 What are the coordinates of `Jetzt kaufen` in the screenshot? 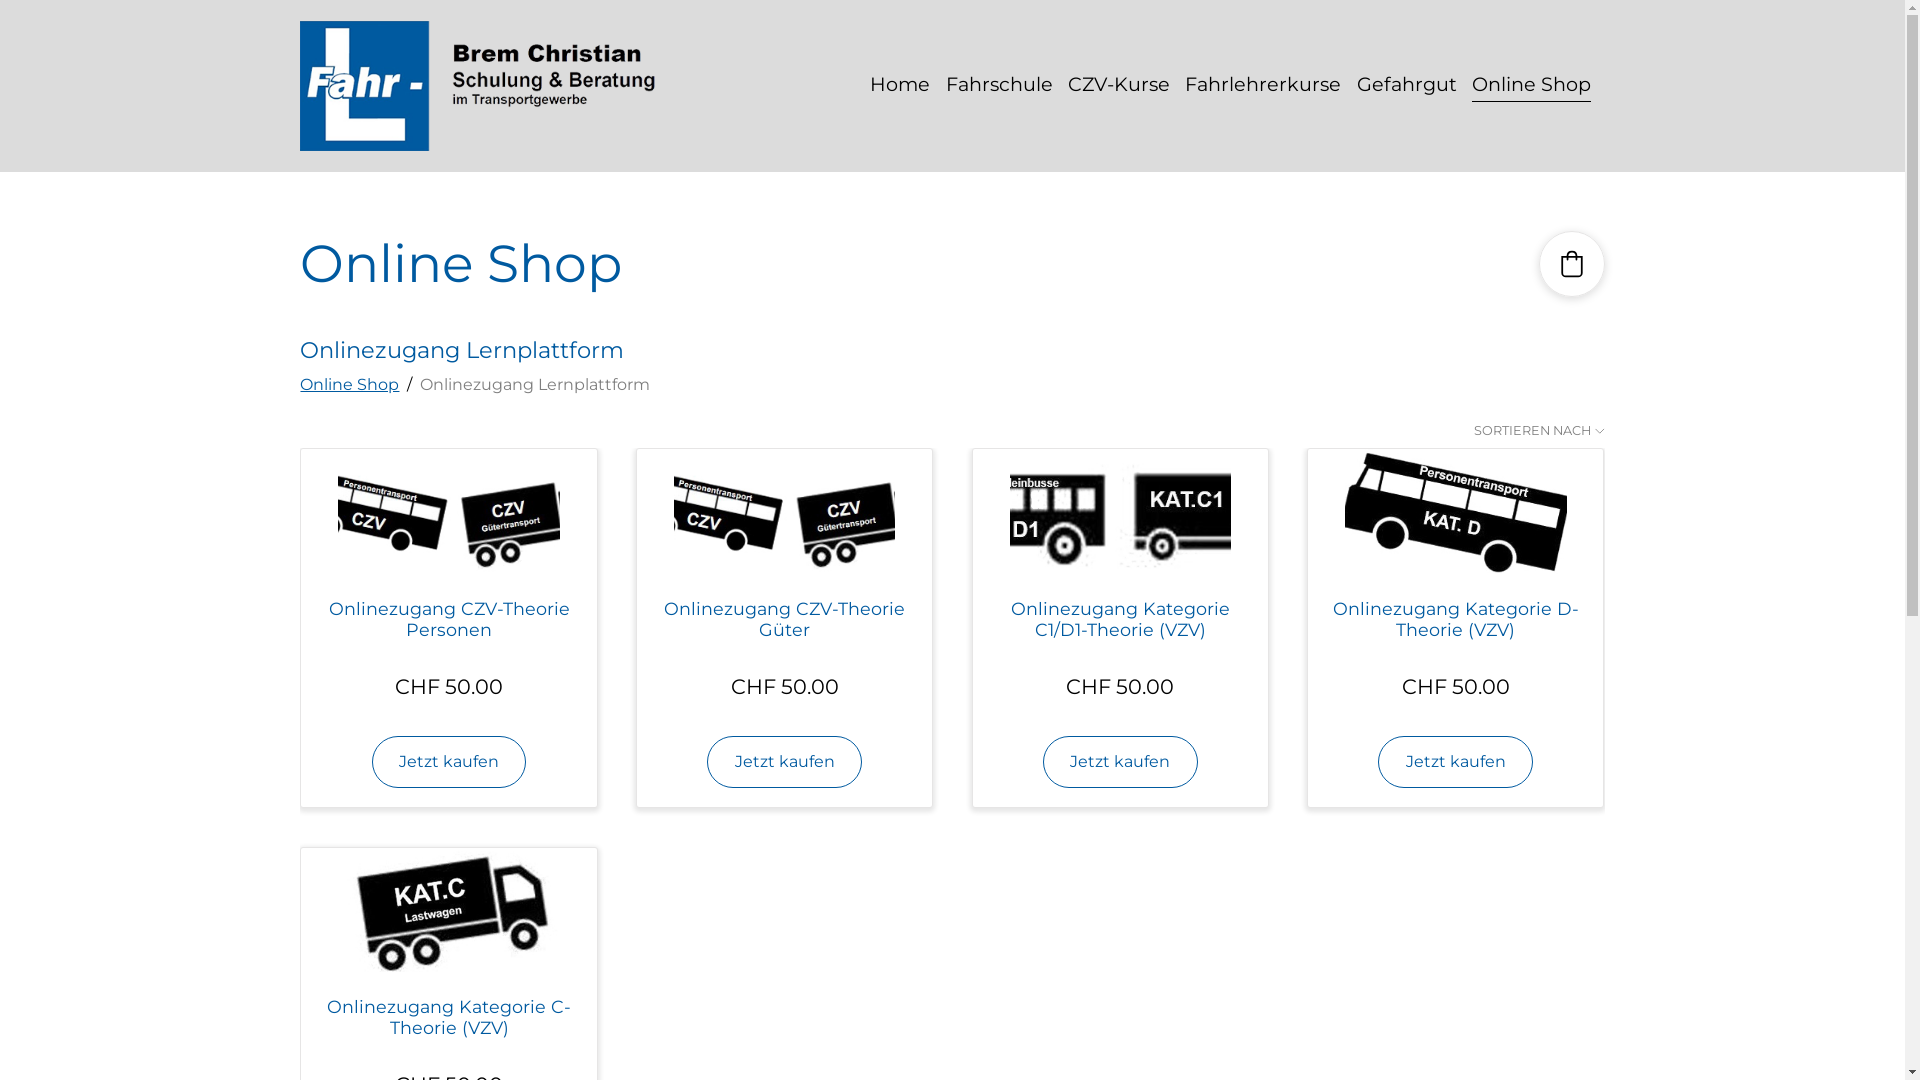 It's located at (1120, 762).